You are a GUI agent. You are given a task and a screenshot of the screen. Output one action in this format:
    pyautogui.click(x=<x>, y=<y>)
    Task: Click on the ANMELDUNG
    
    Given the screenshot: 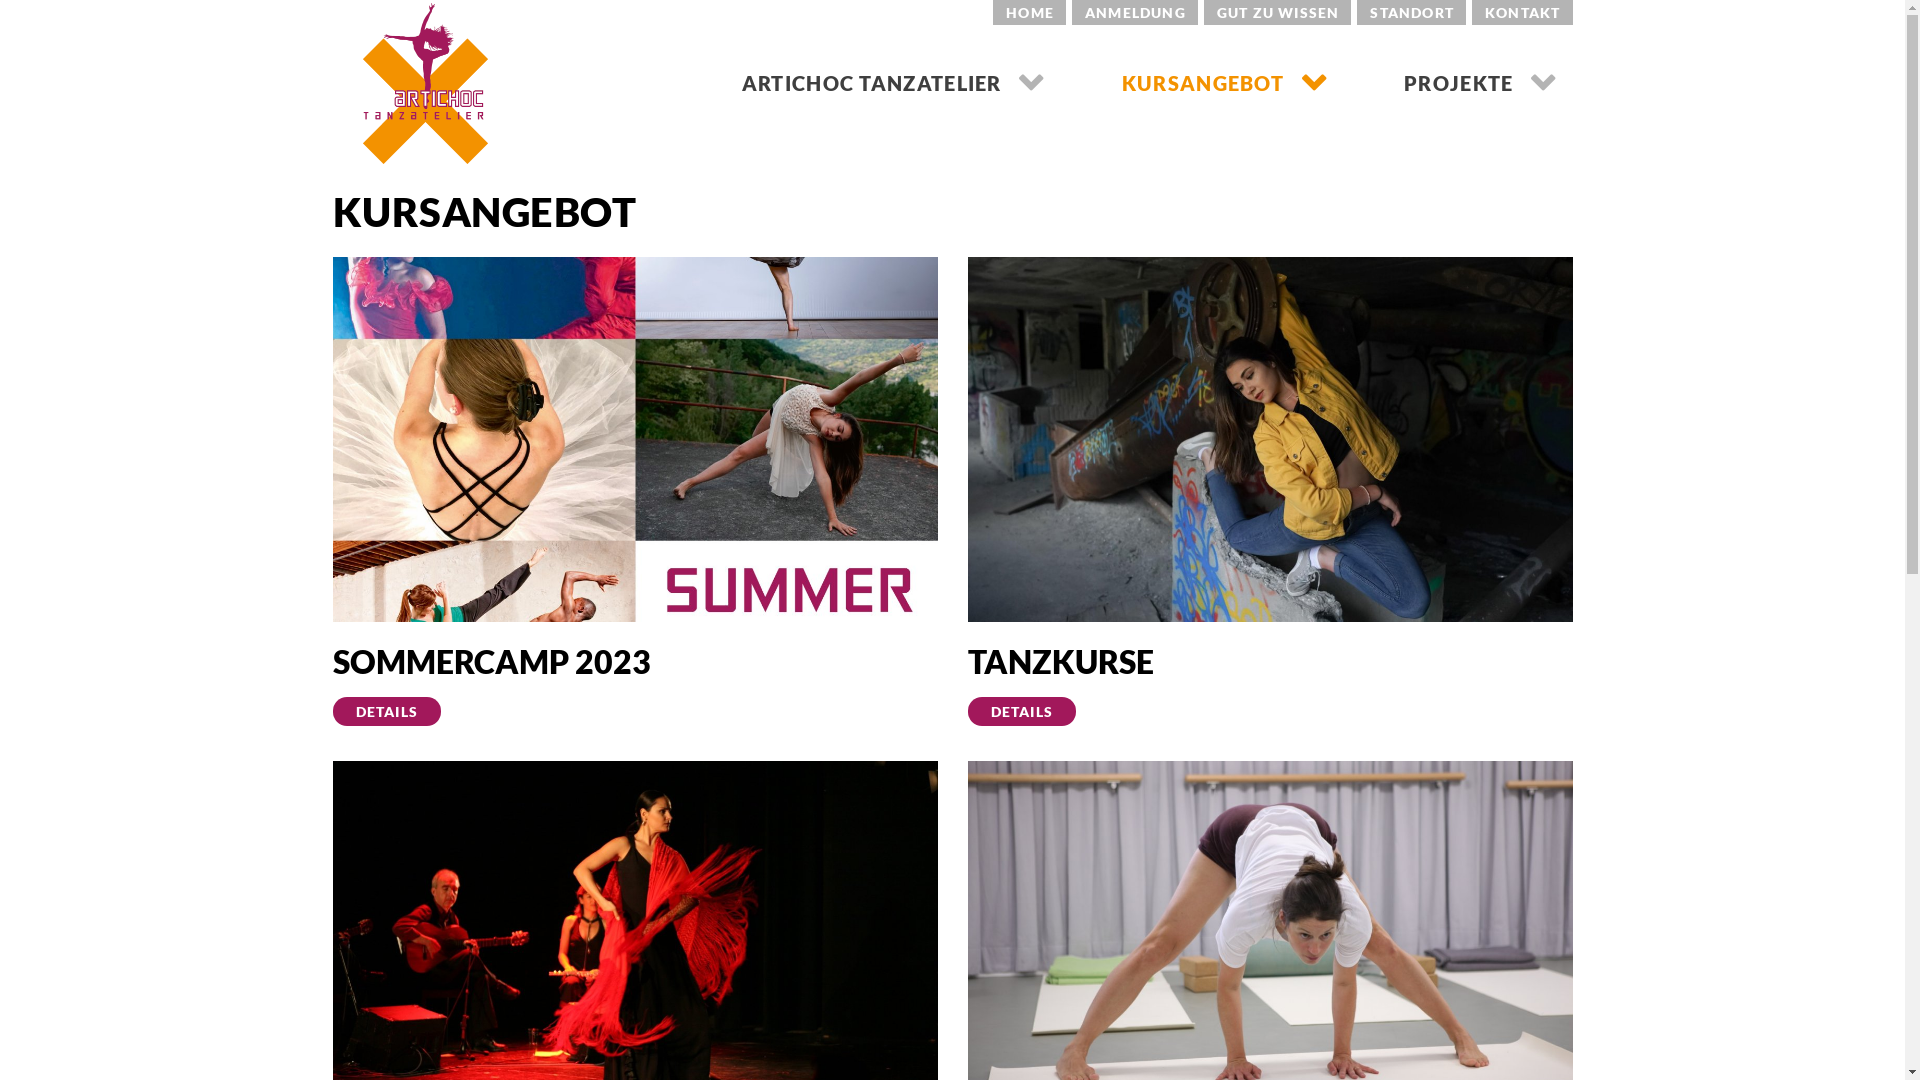 What is the action you would take?
    pyautogui.click(x=1136, y=12)
    